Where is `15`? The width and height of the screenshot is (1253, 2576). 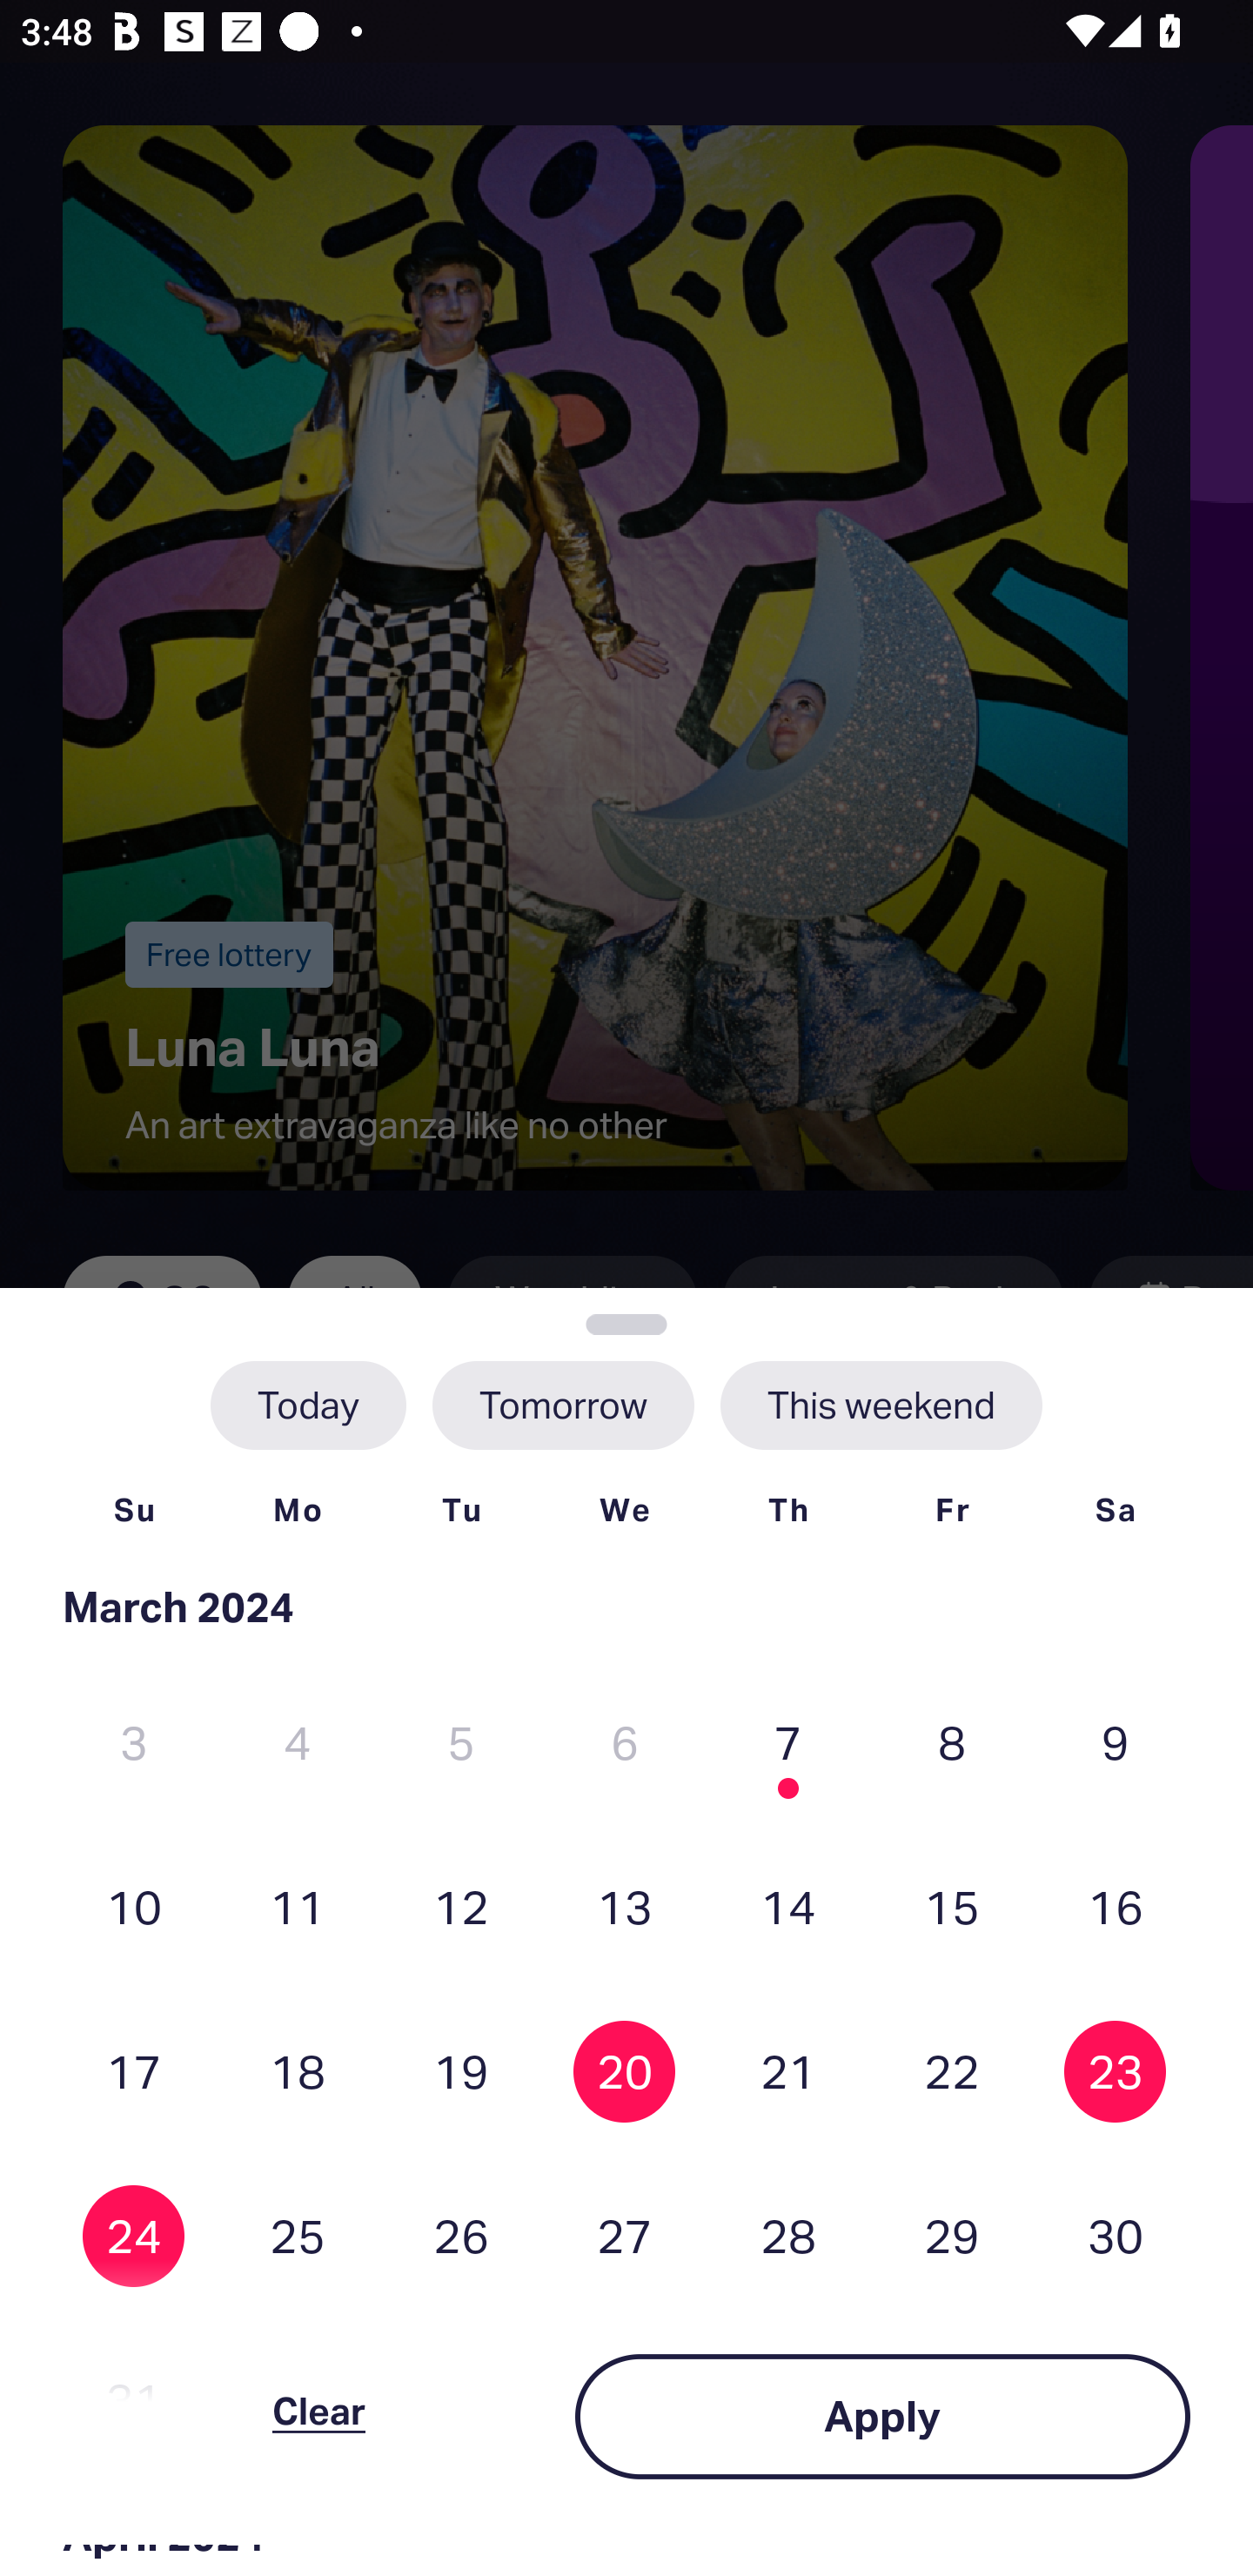
15 is located at coordinates (952, 1906).